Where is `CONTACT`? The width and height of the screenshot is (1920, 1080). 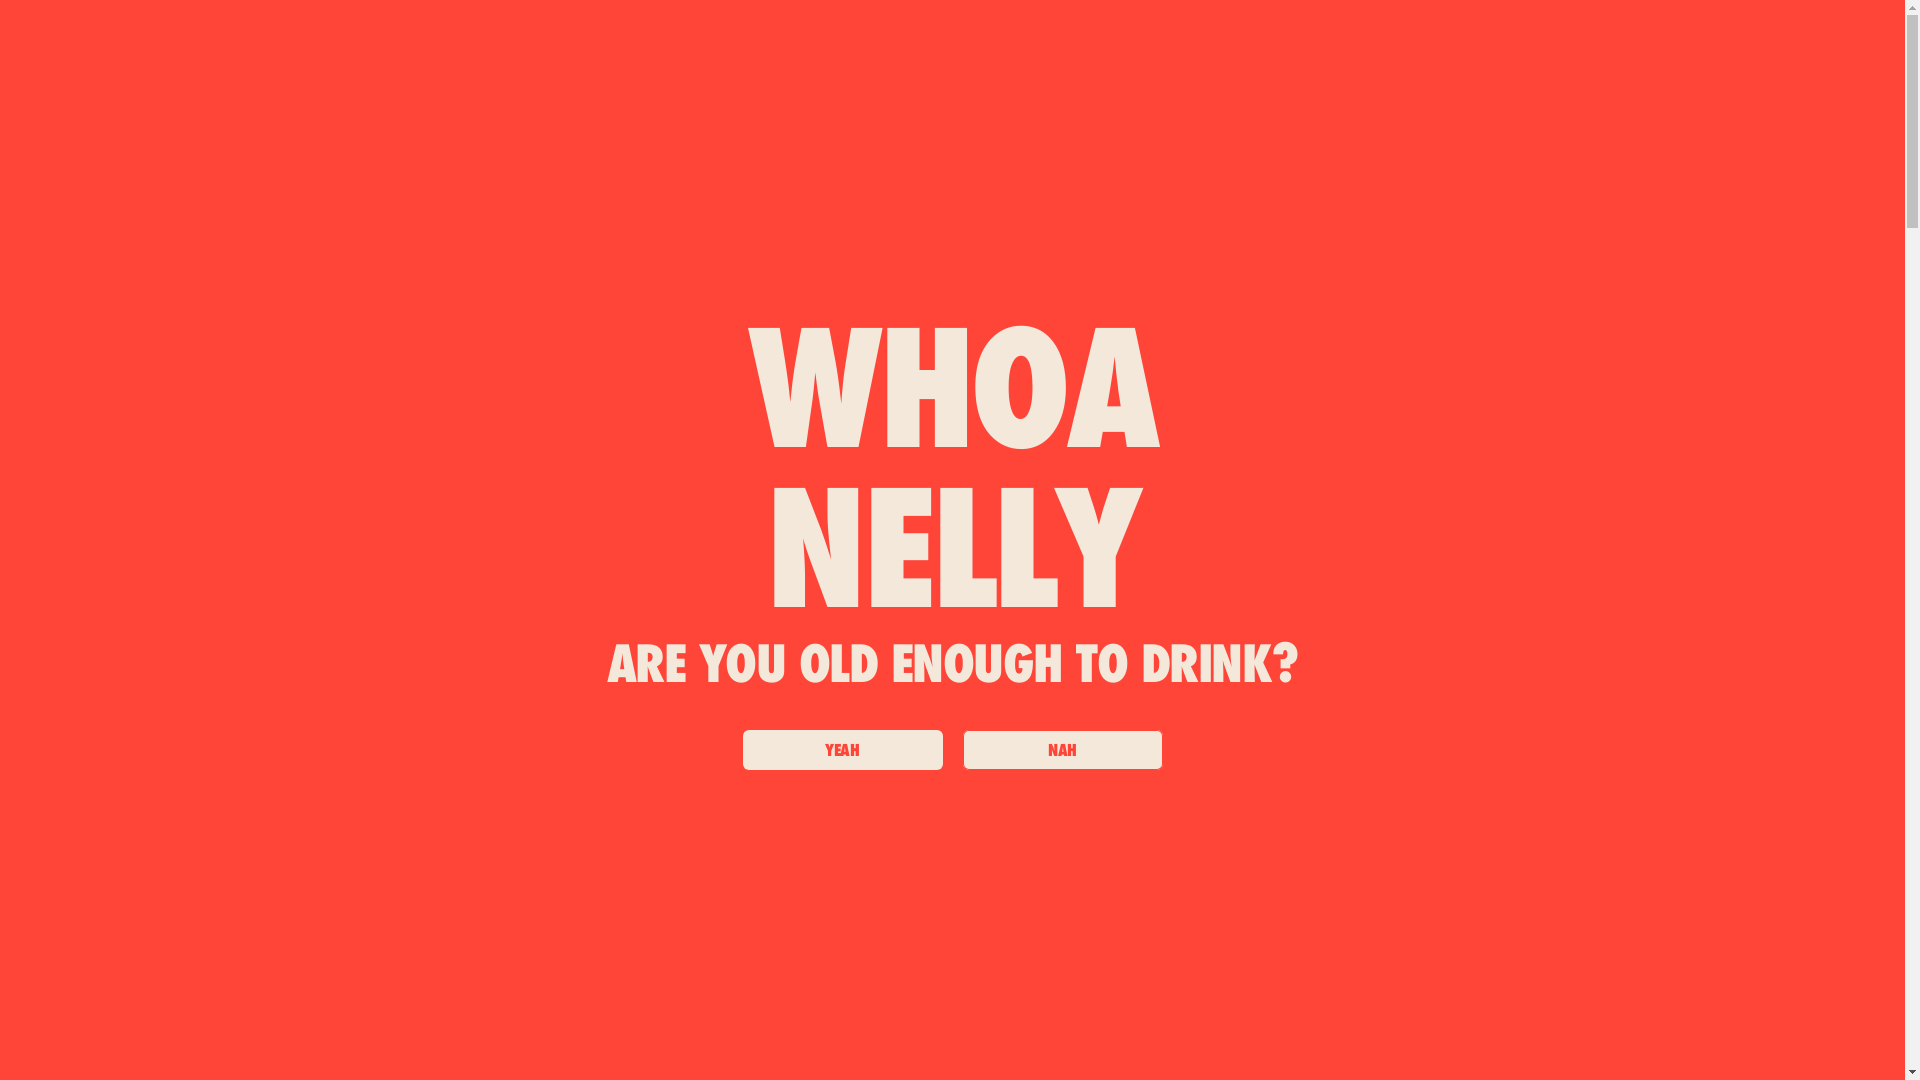 CONTACT is located at coordinates (1386, 178).